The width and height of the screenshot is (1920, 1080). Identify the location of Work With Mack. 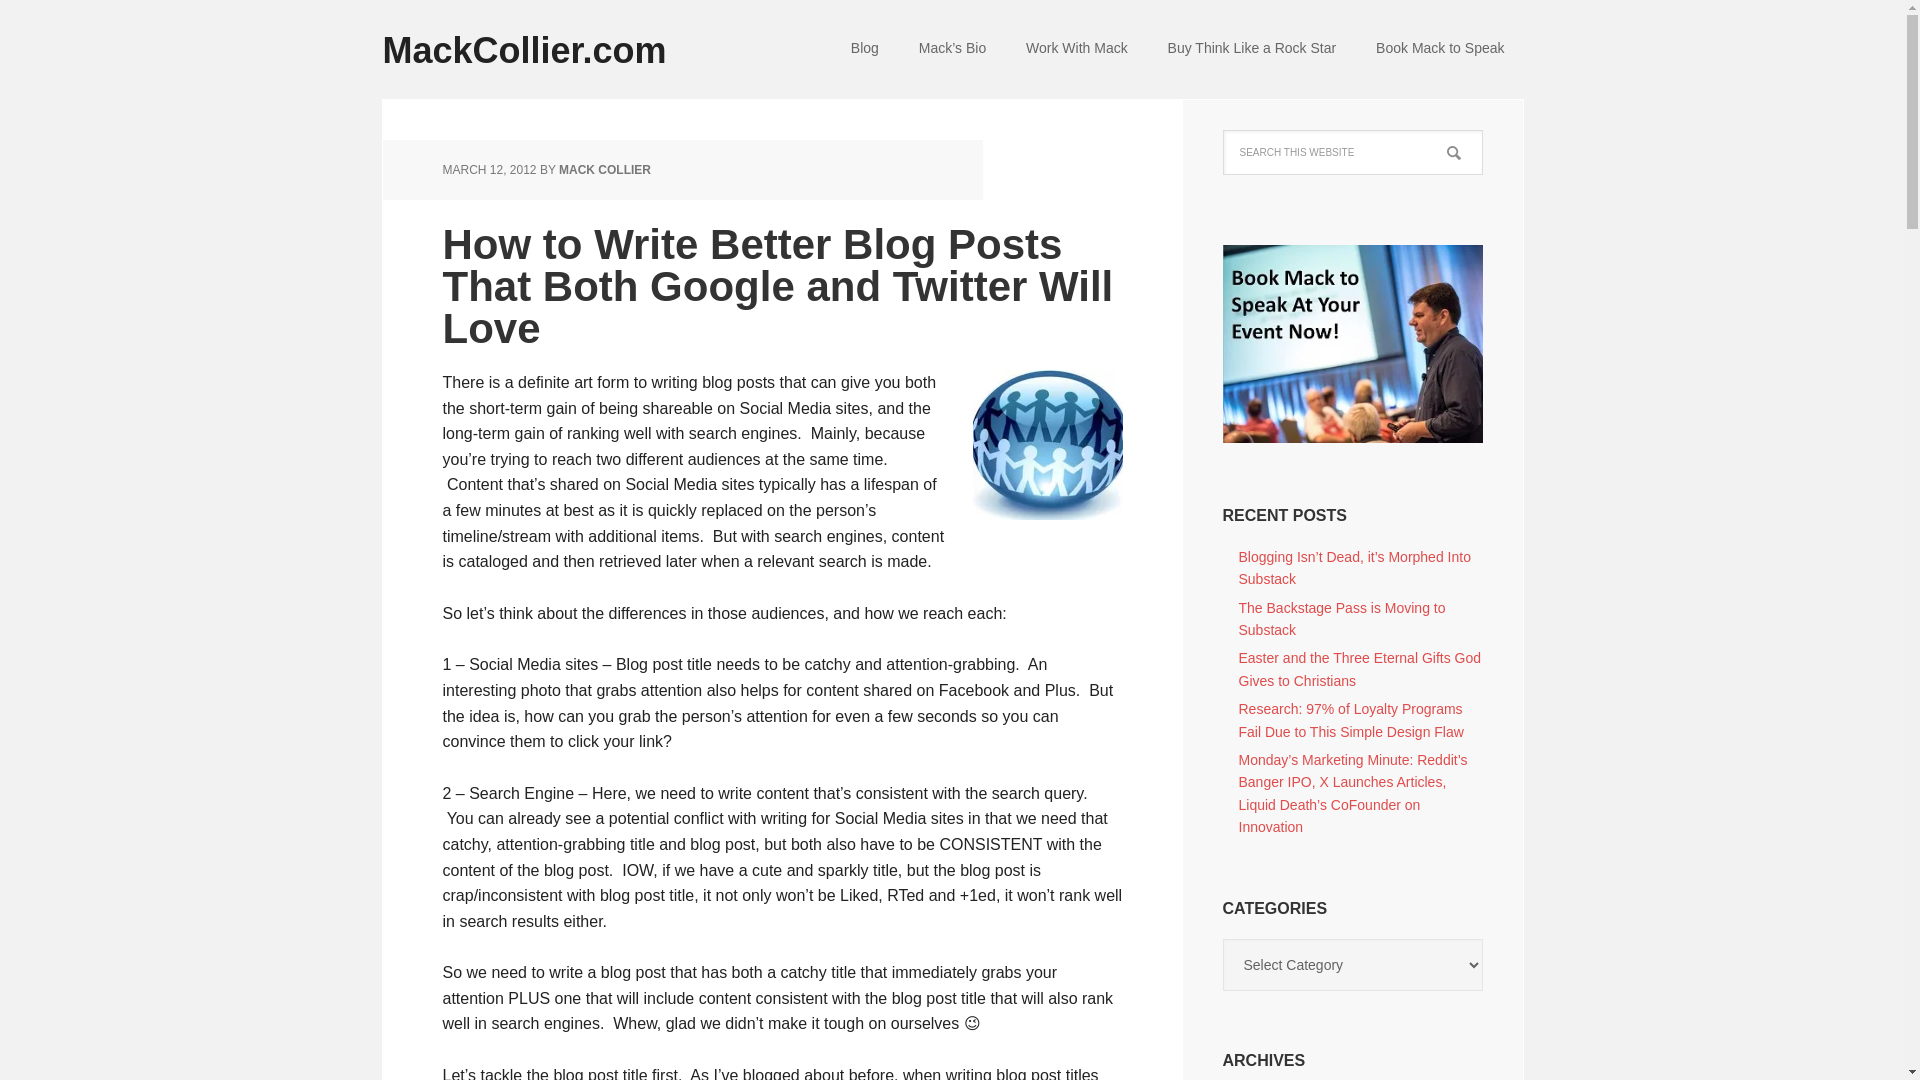
(1077, 50).